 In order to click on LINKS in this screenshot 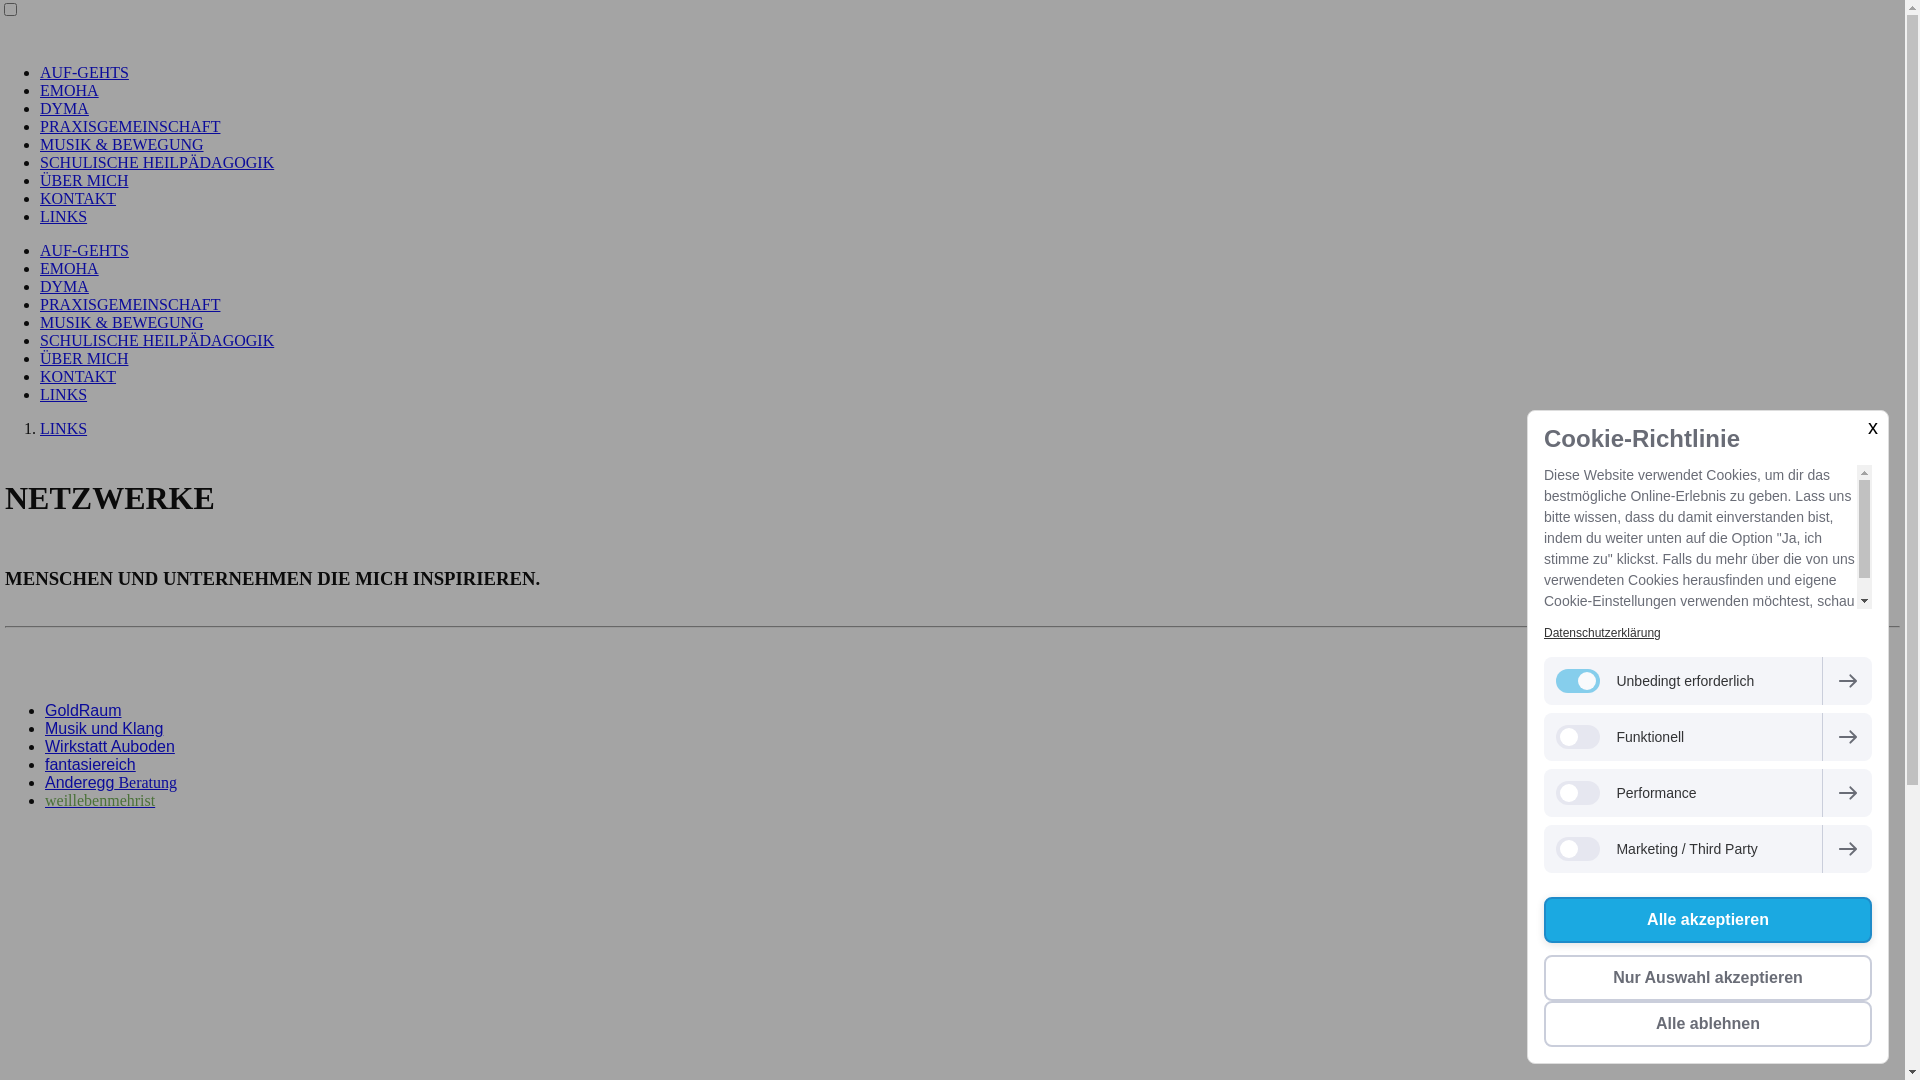, I will do `click(64, 216)`.